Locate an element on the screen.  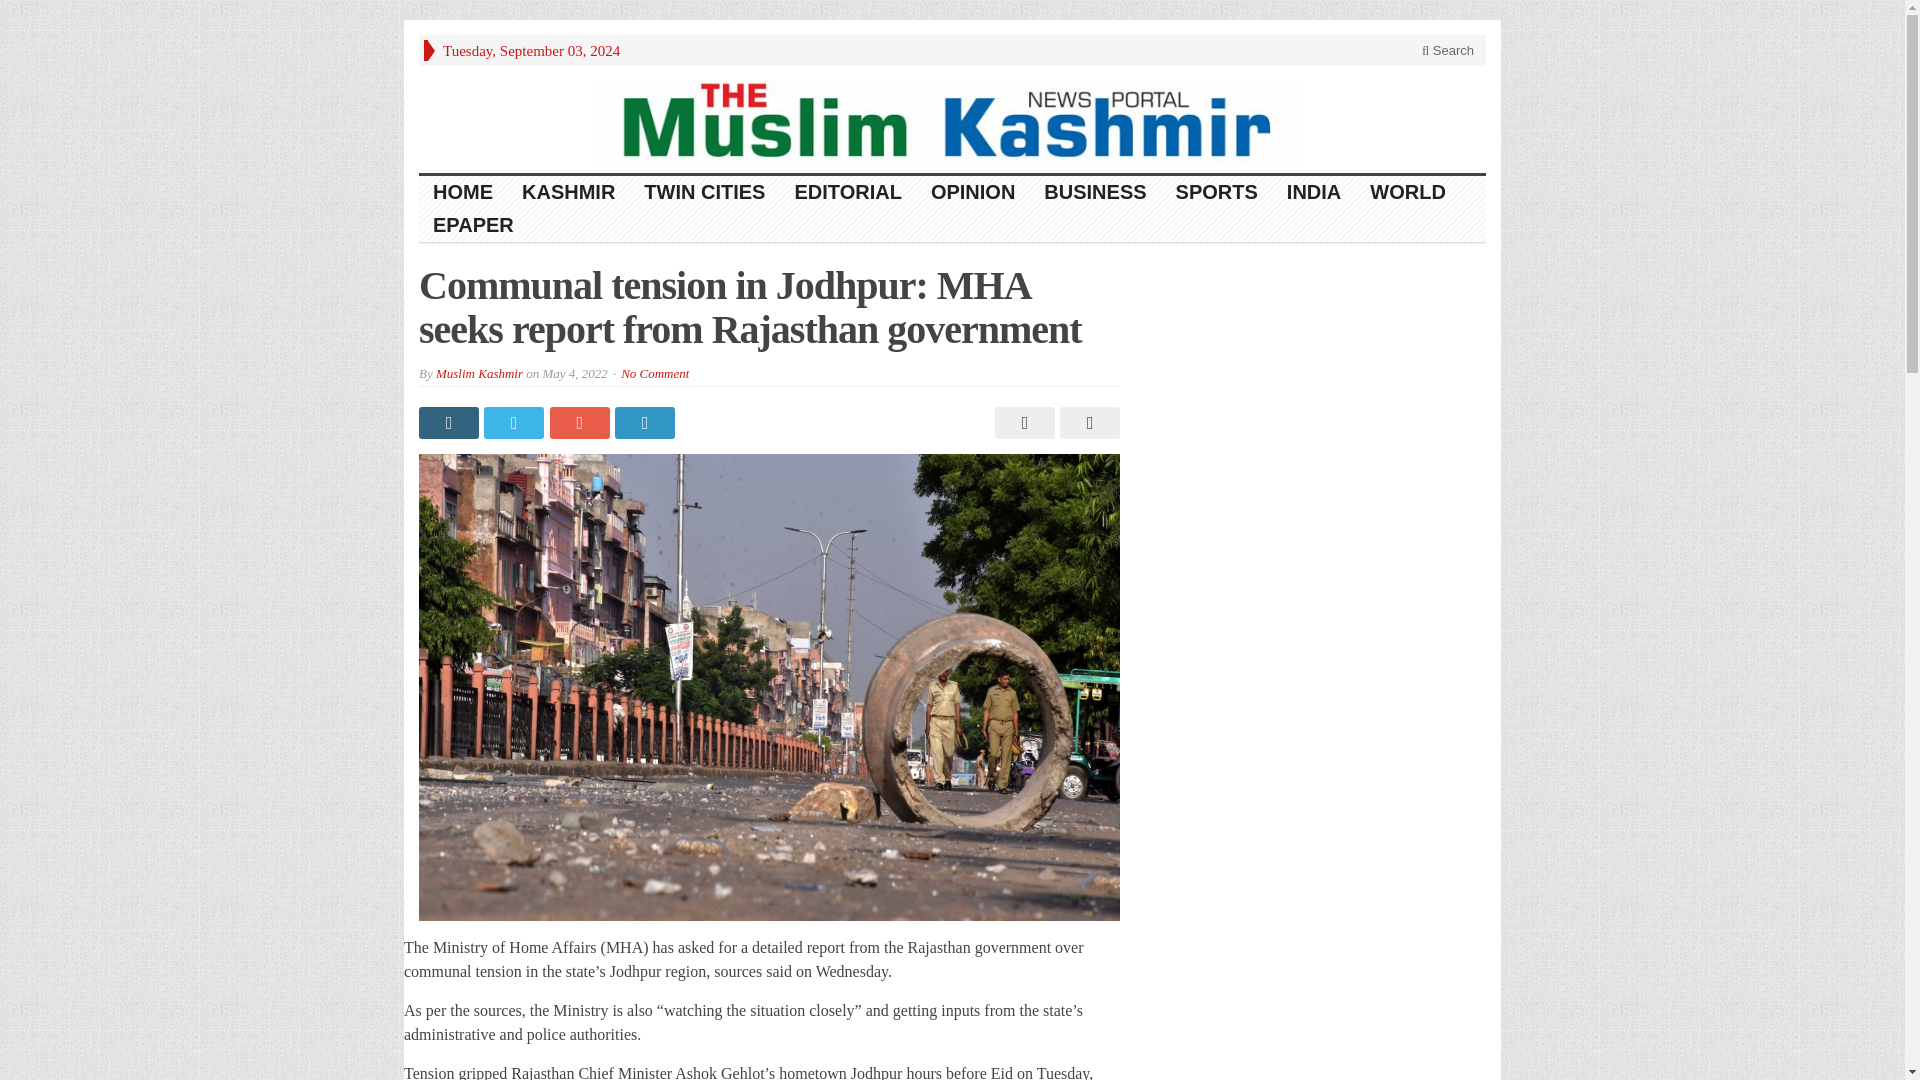
Search is located at coordinates (1448, 50).